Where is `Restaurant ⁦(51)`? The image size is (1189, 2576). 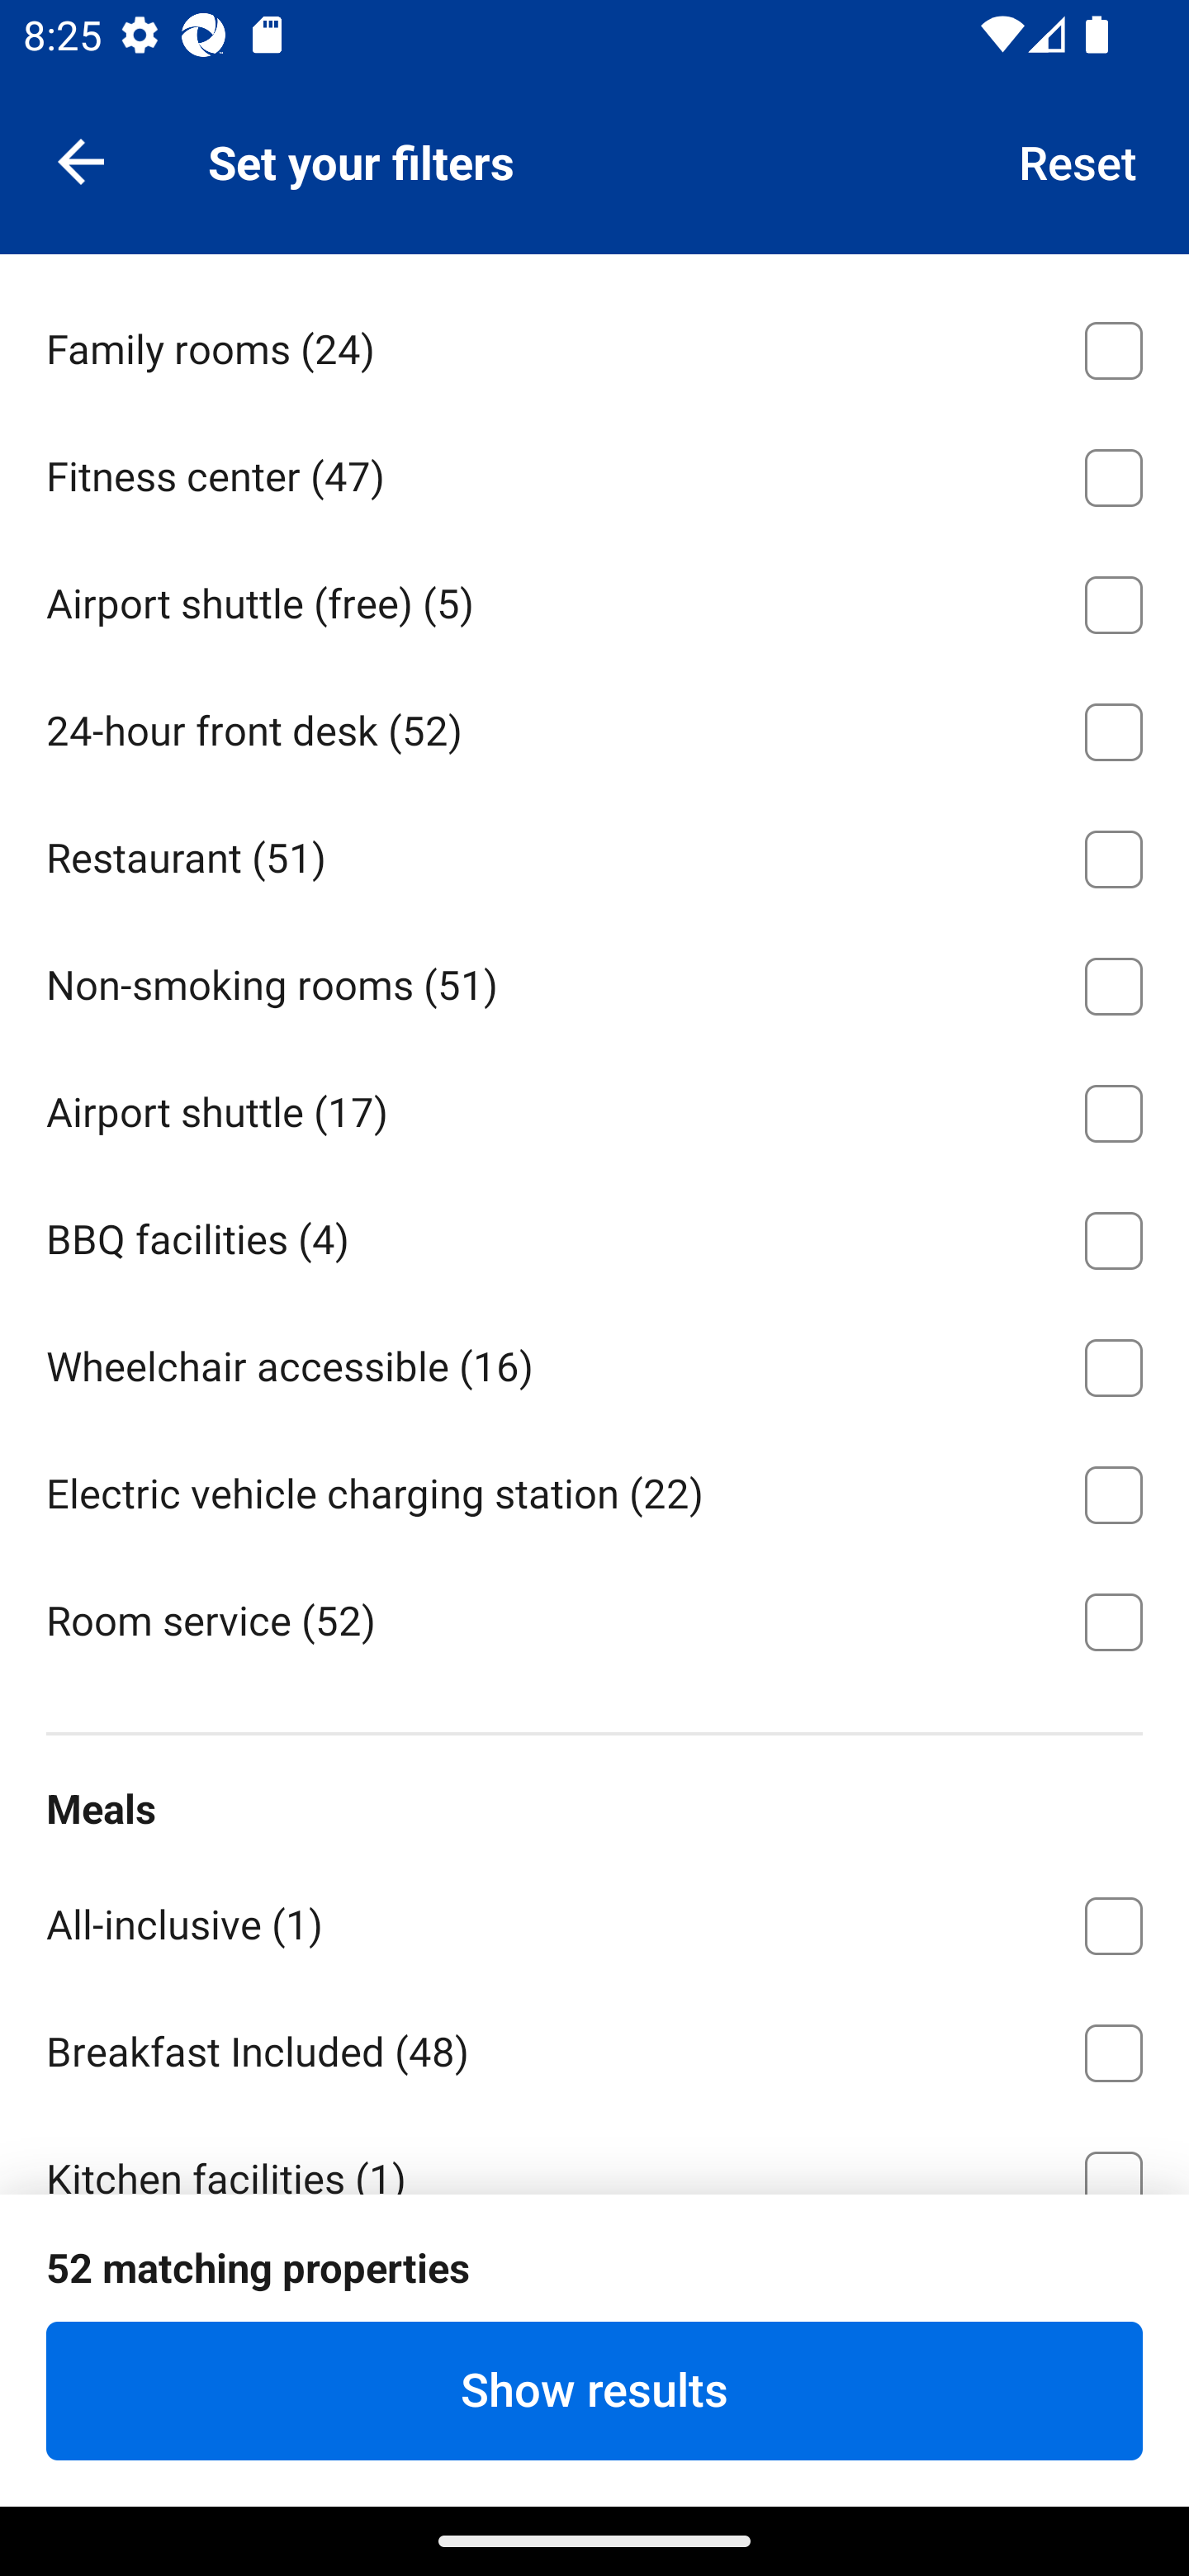 Restaurant ⁦(51) is located at coordinates (594, 854).